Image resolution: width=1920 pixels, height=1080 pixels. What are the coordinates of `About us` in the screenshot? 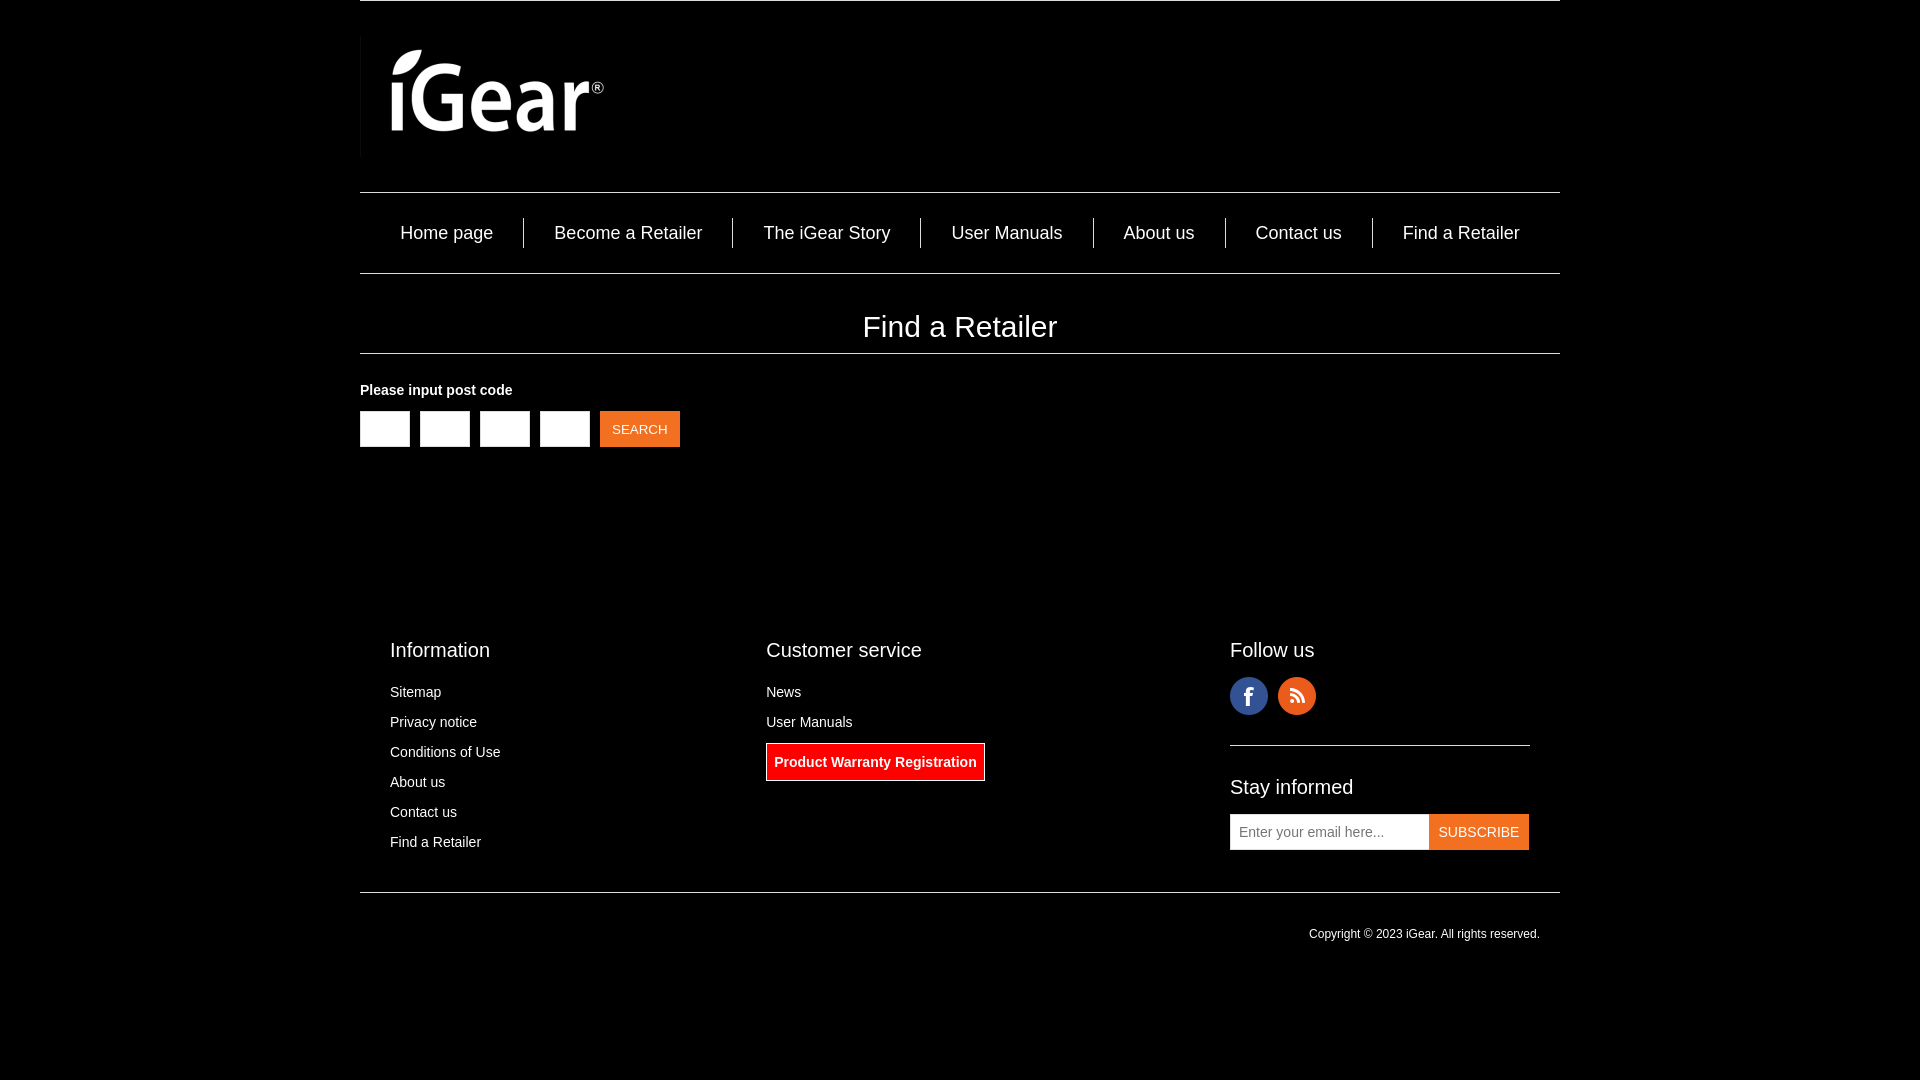 It's located at (418, 782).